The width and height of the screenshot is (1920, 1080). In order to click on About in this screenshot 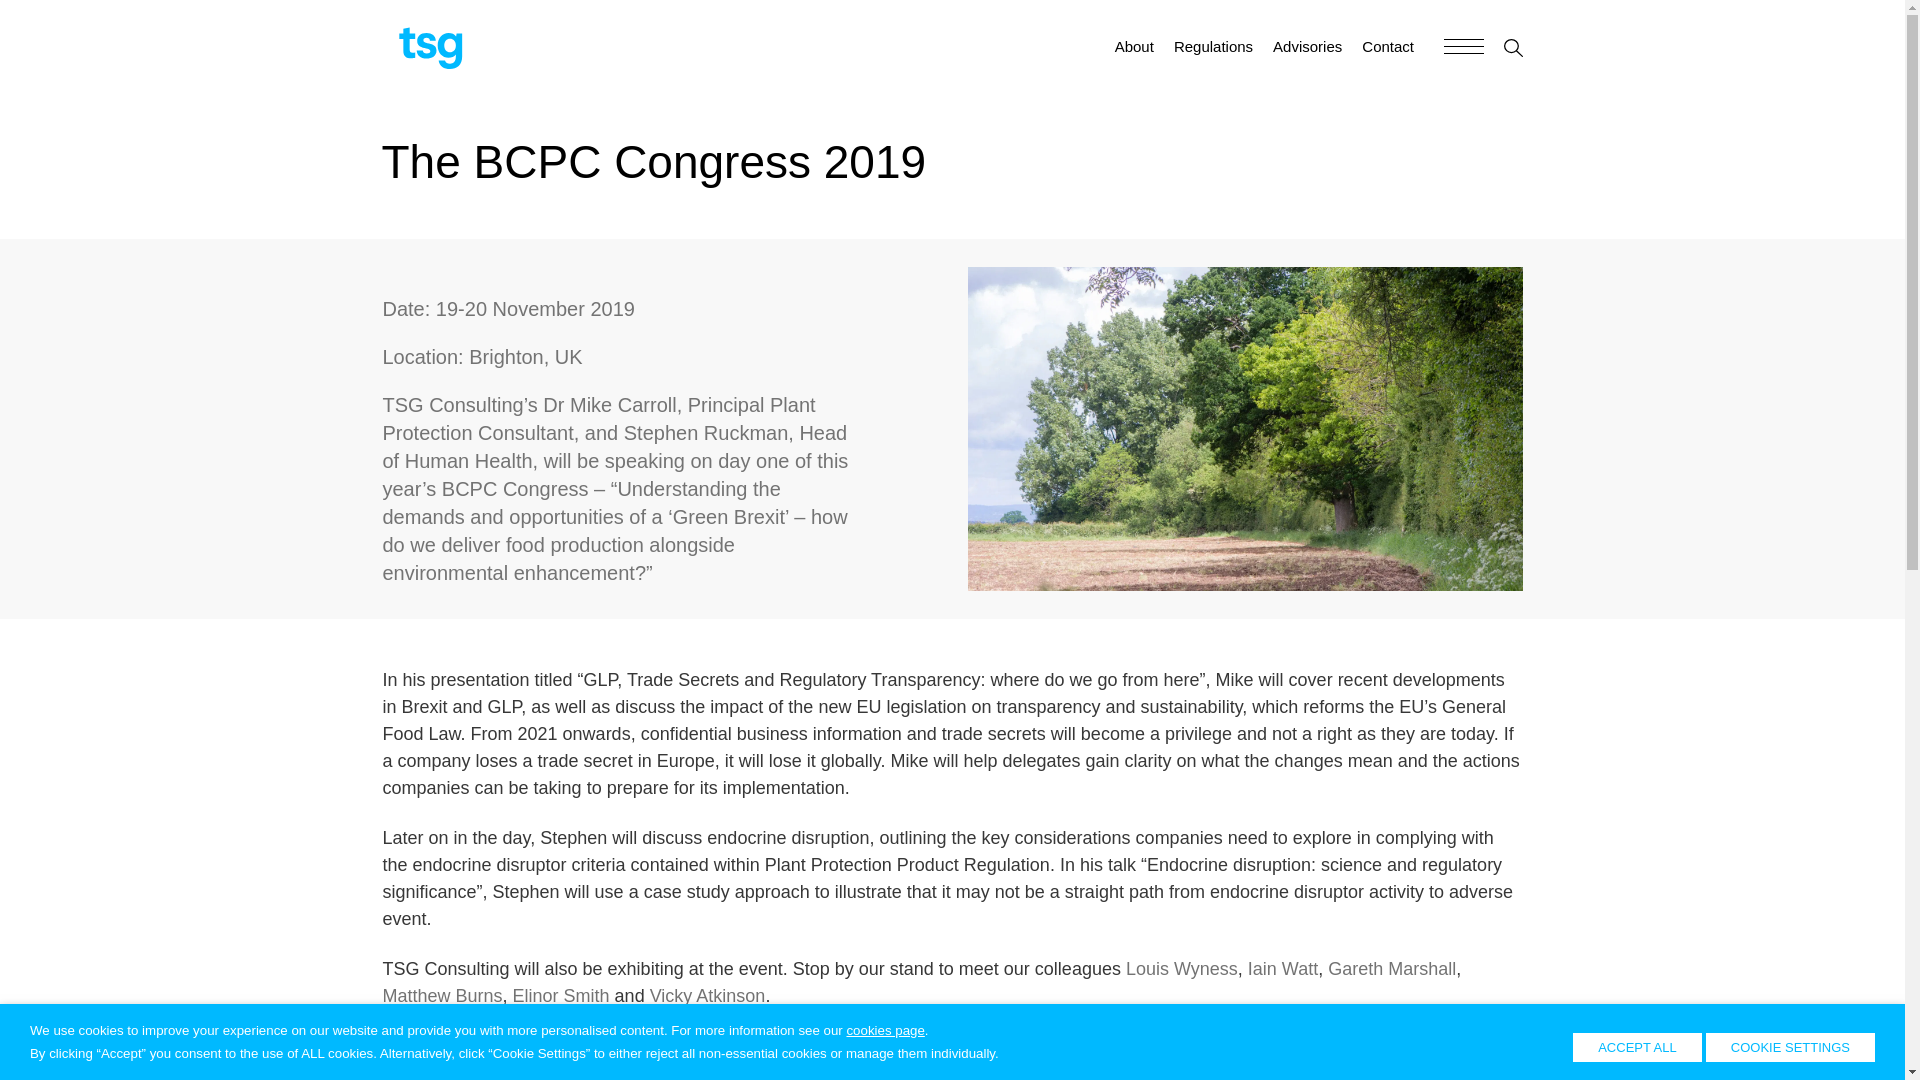, I will do `click(1134, 46)`.